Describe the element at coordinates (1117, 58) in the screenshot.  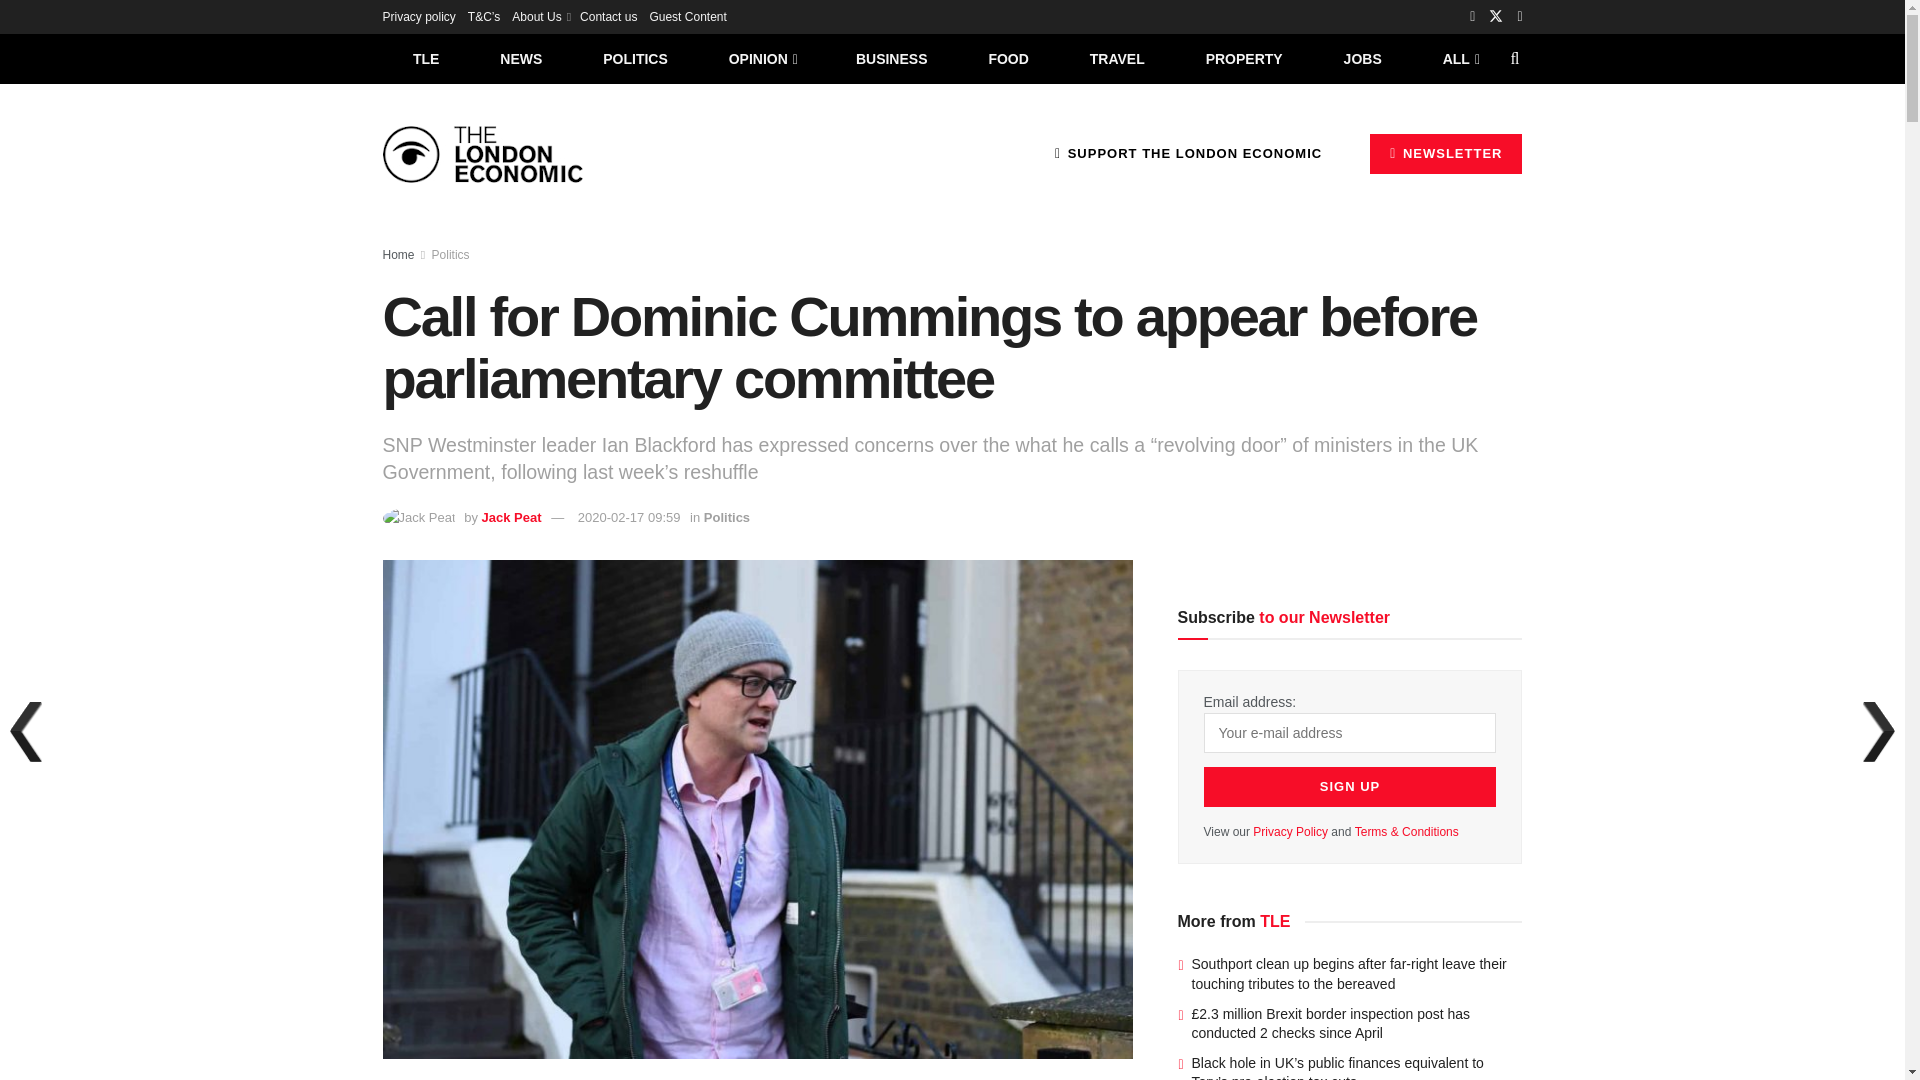
I see `TRAVEL` at that location.